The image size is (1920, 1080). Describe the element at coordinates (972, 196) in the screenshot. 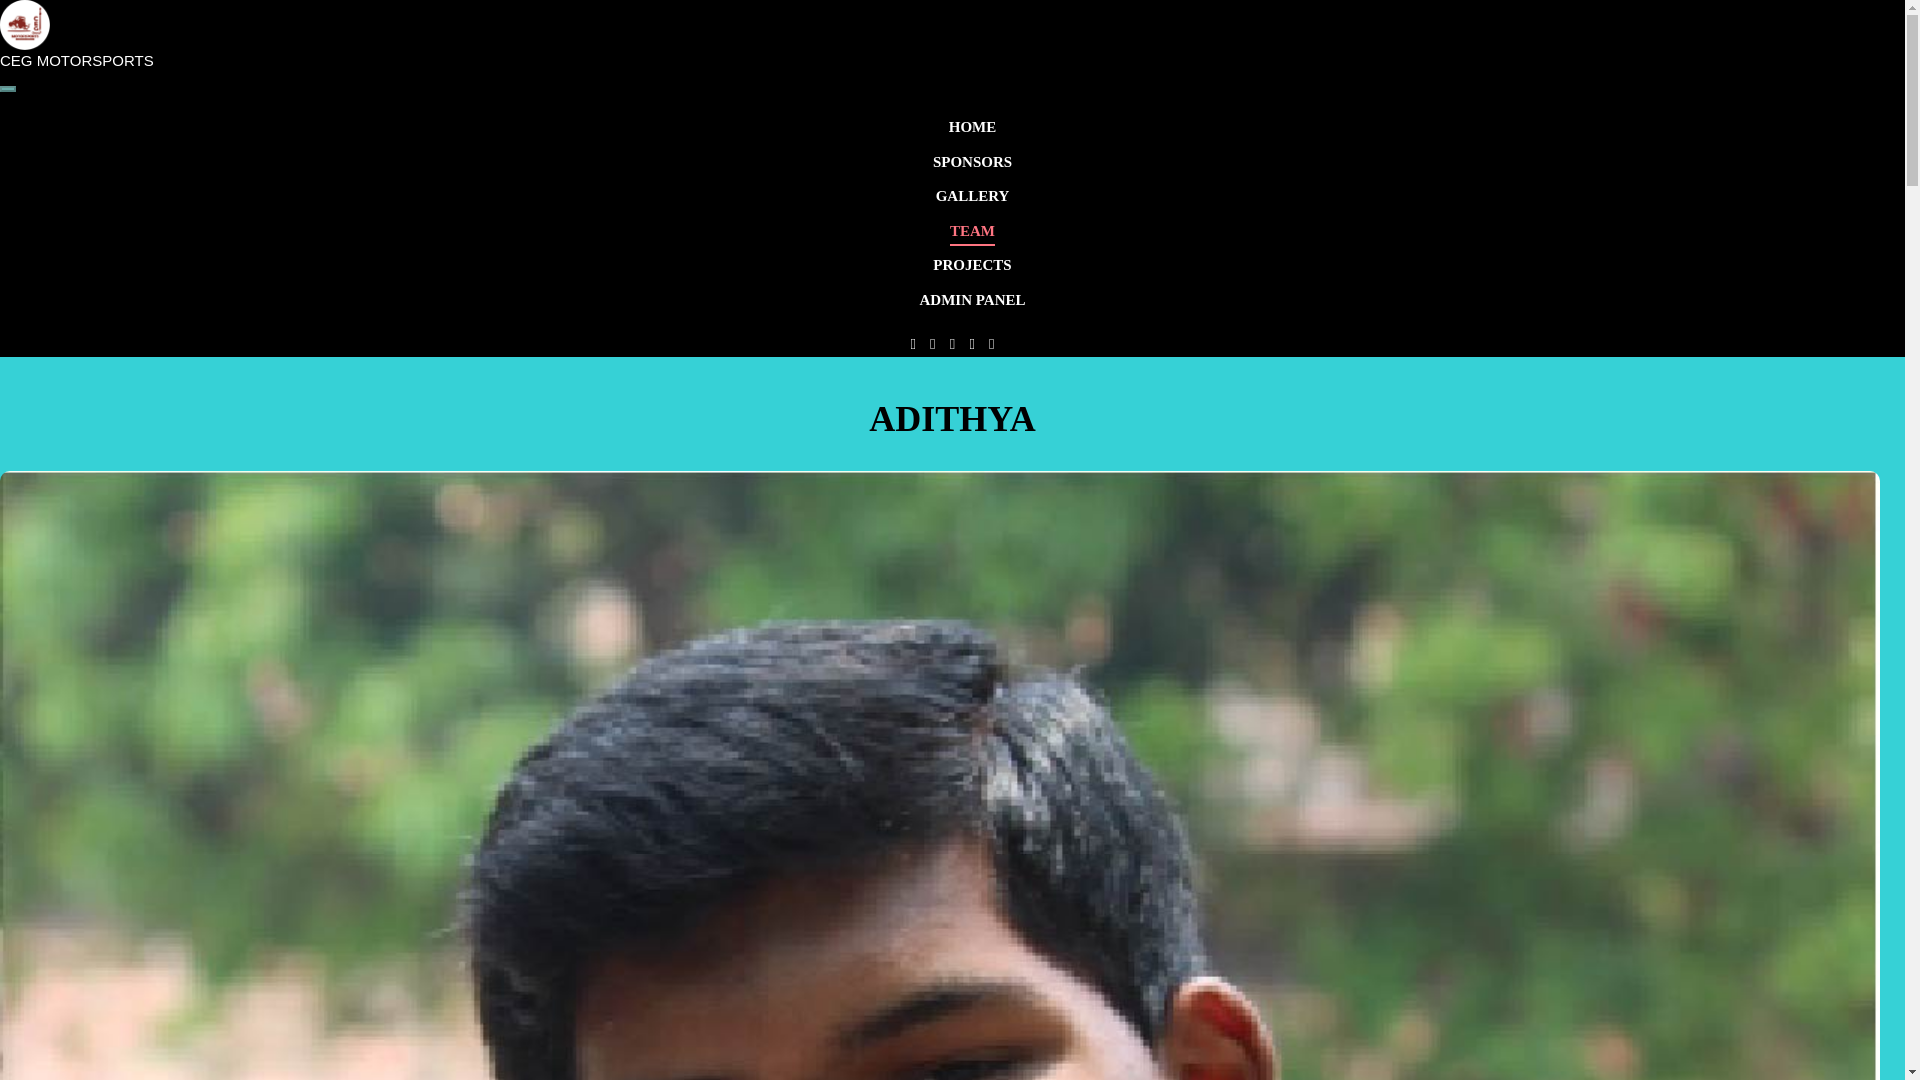

I see `GALLERY` at that location.